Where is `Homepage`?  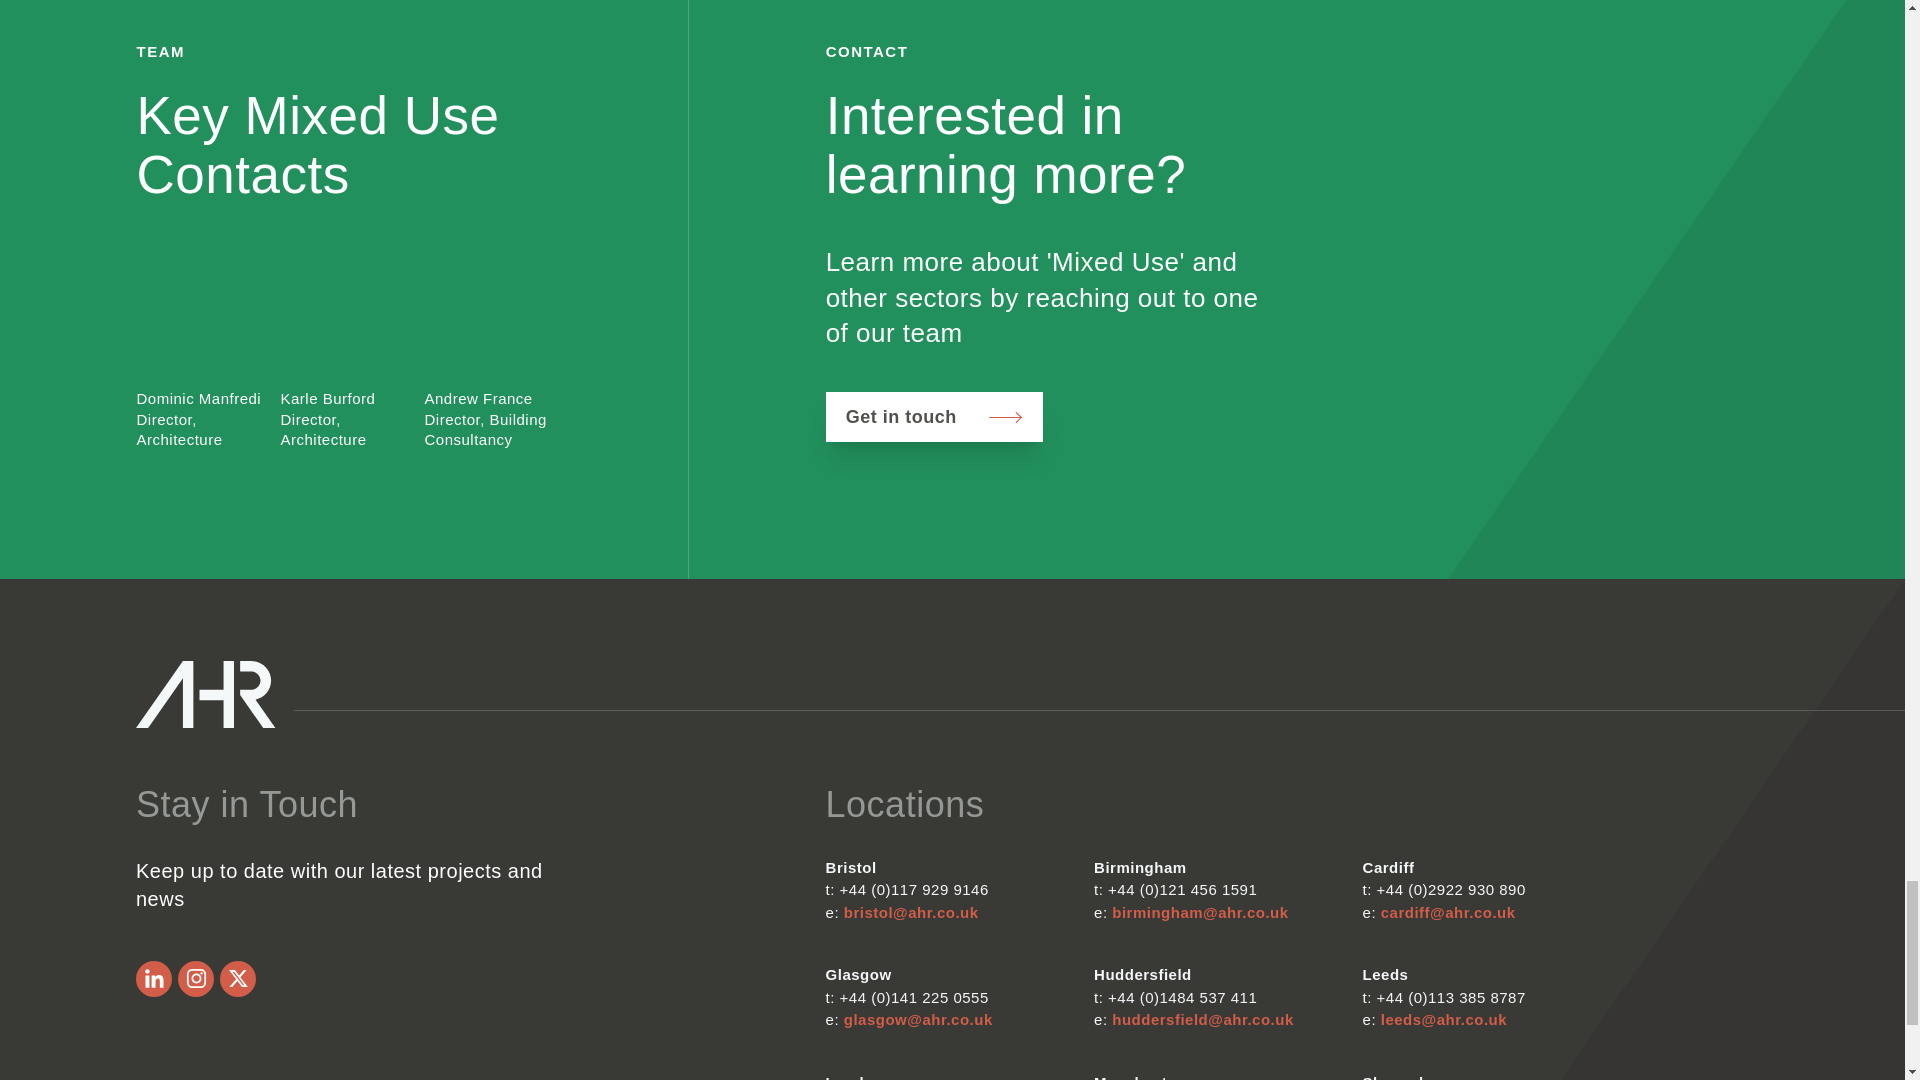 Homepage is located at coordinates (206, 694).